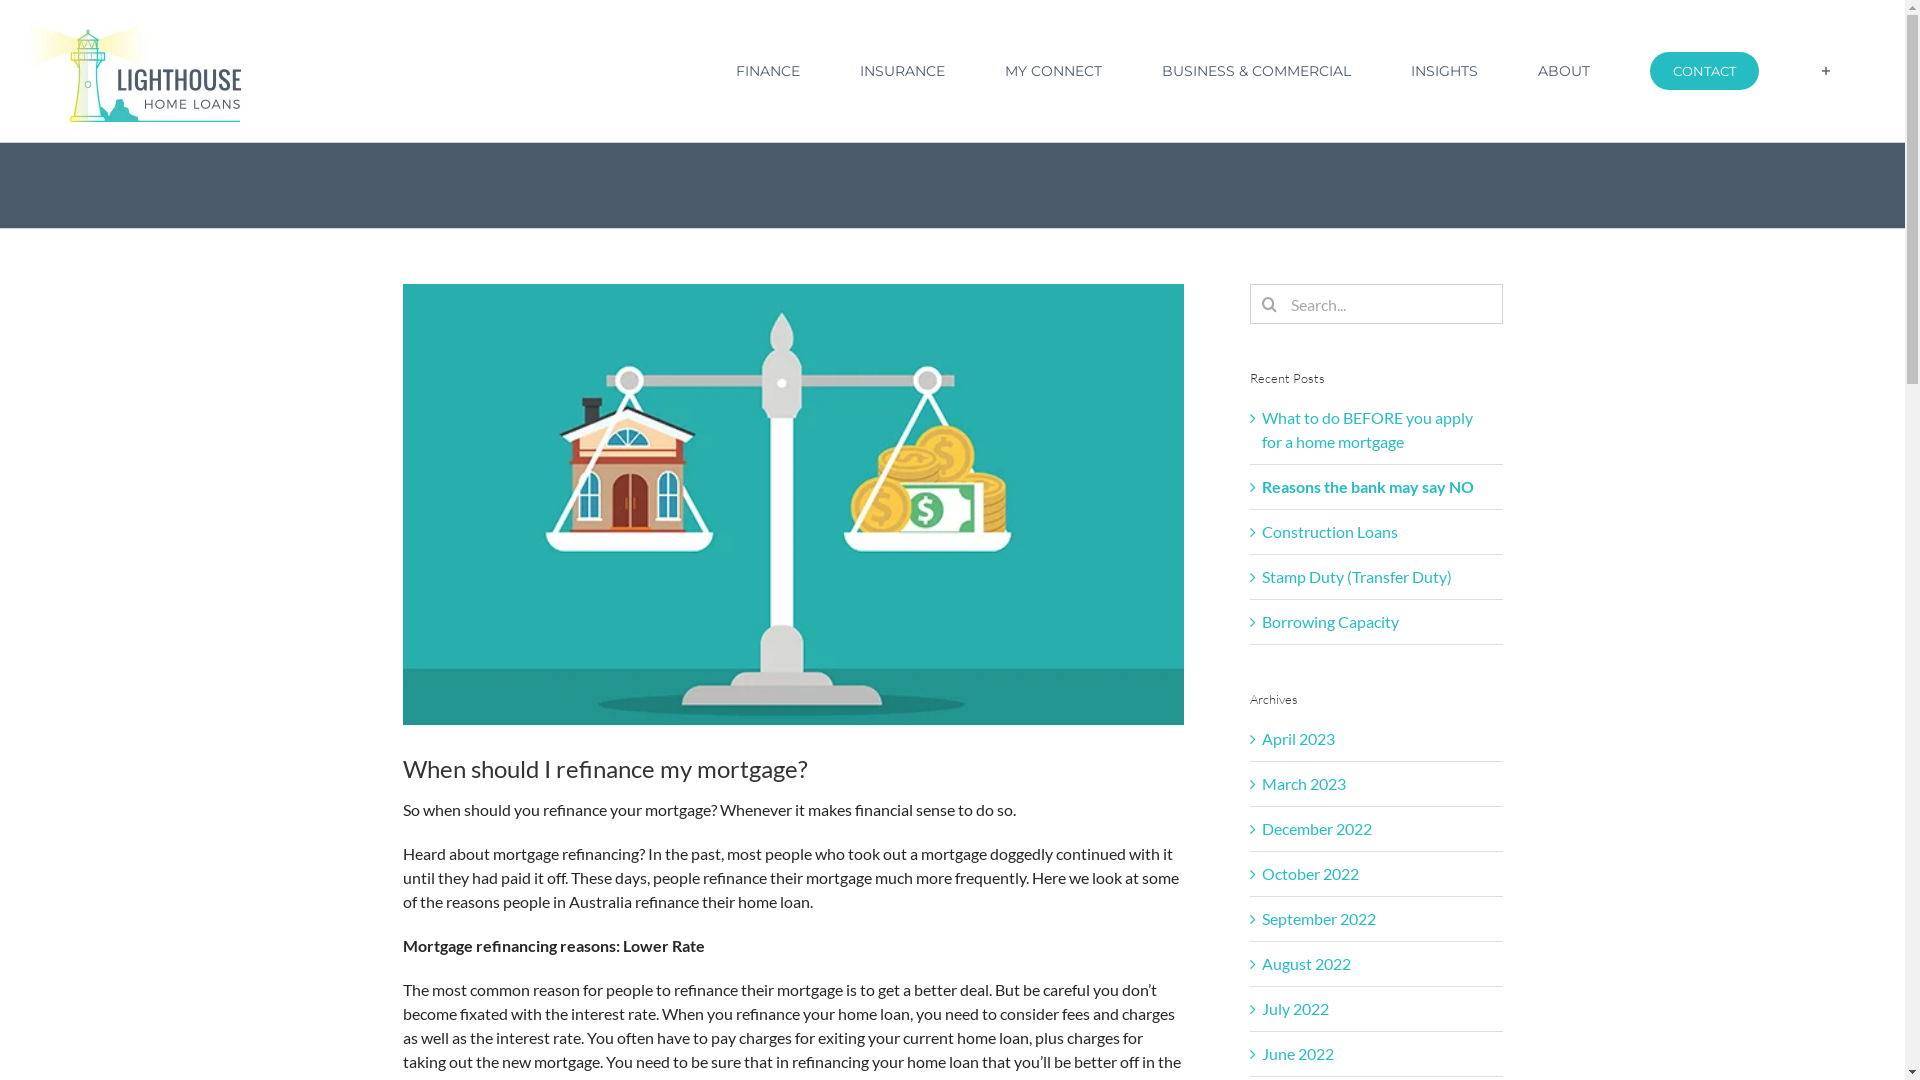  I want to click on BUSINESS & COMMERCIAL, so click(1256, 71).